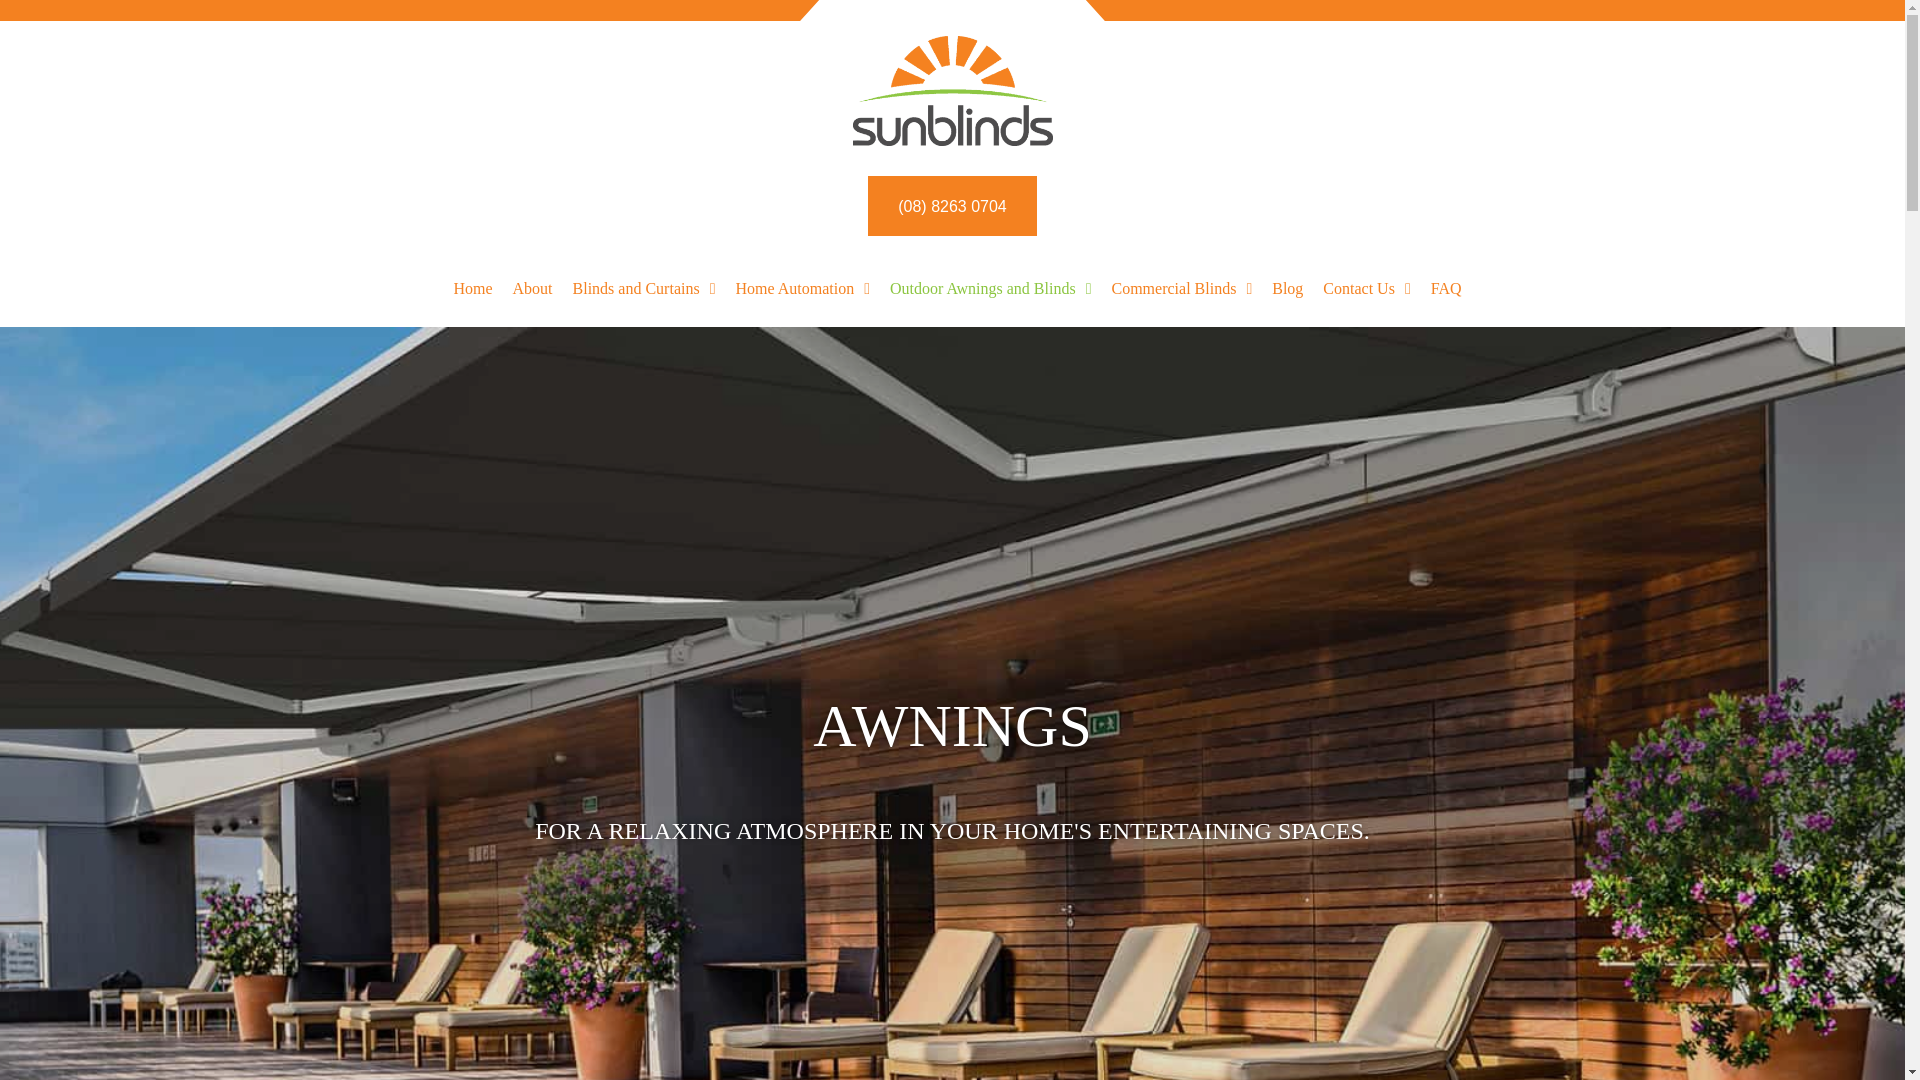 The height and width of the screenshot is (1080, 1920). What do you see at coordinates (472, 288) in the screenshot?
I see `Home` at bounding box center [472, 288].